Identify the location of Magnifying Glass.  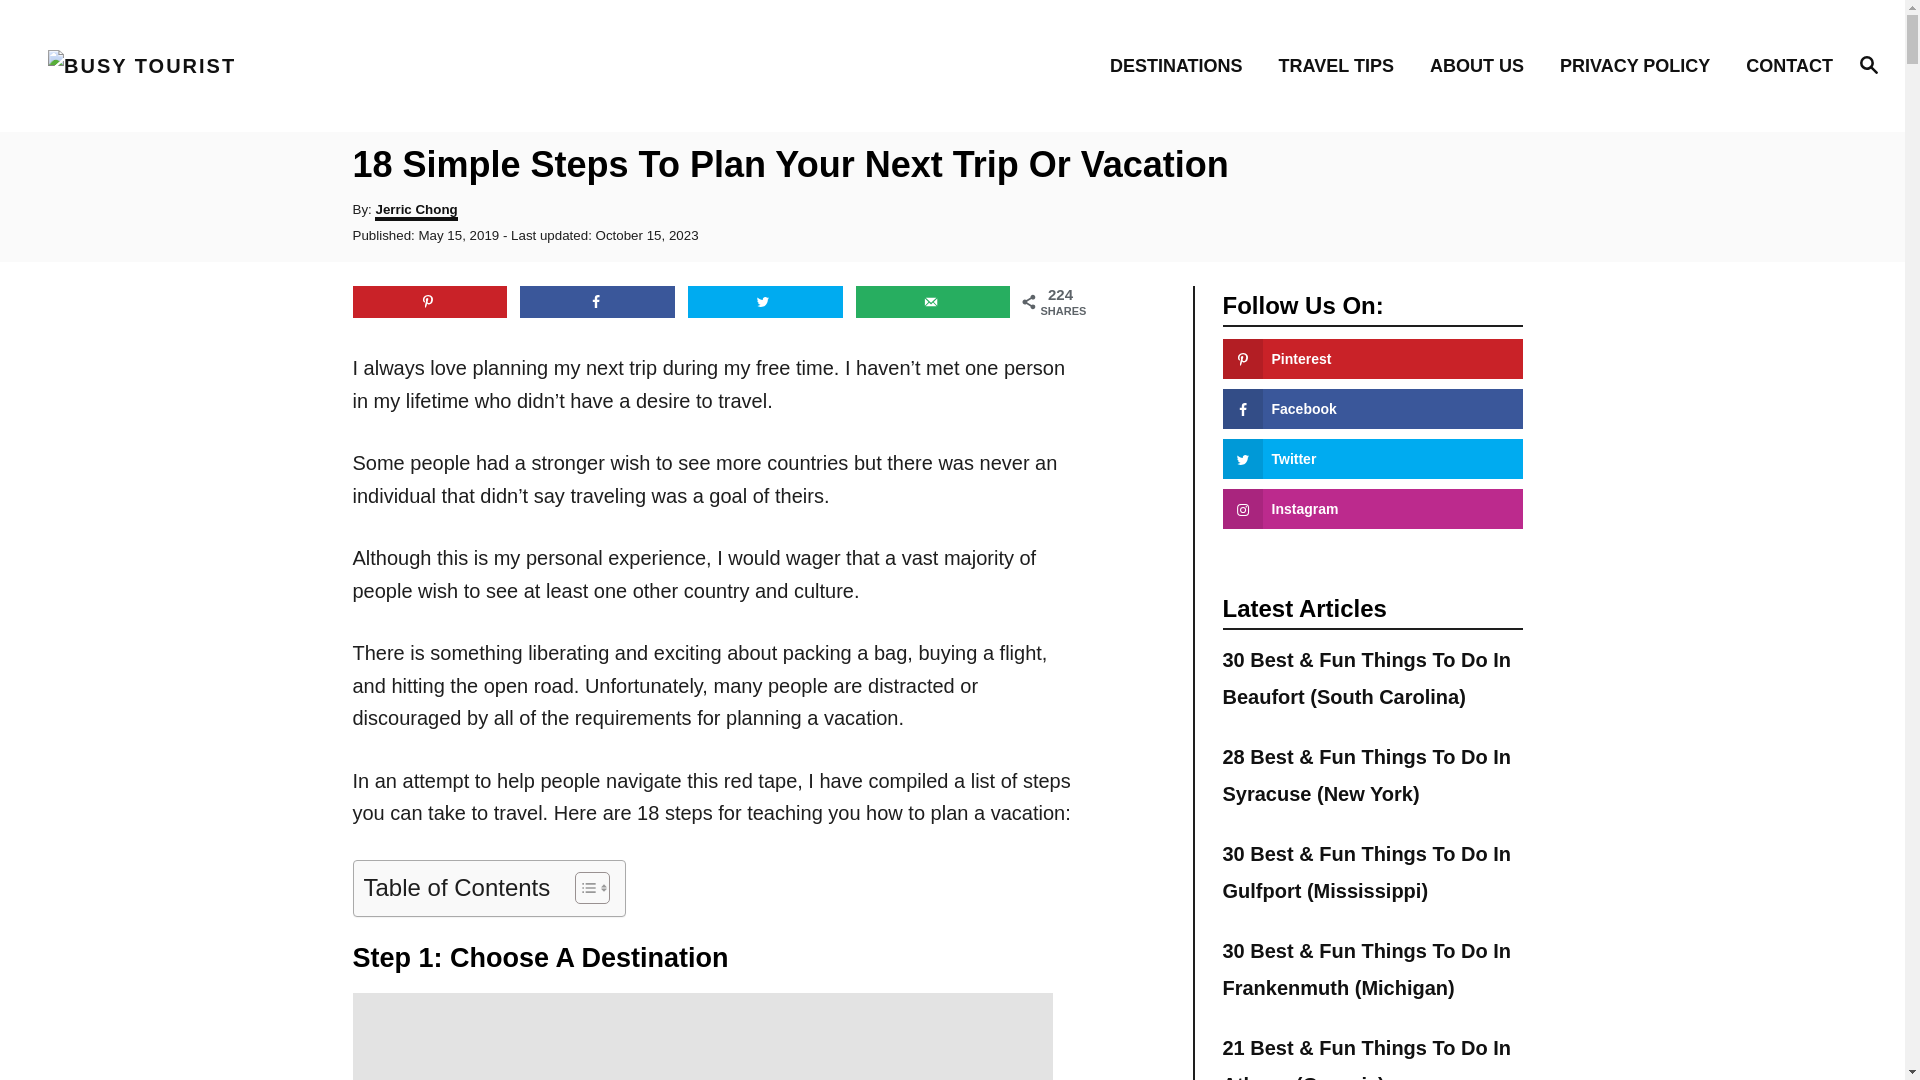
(1868, 63).